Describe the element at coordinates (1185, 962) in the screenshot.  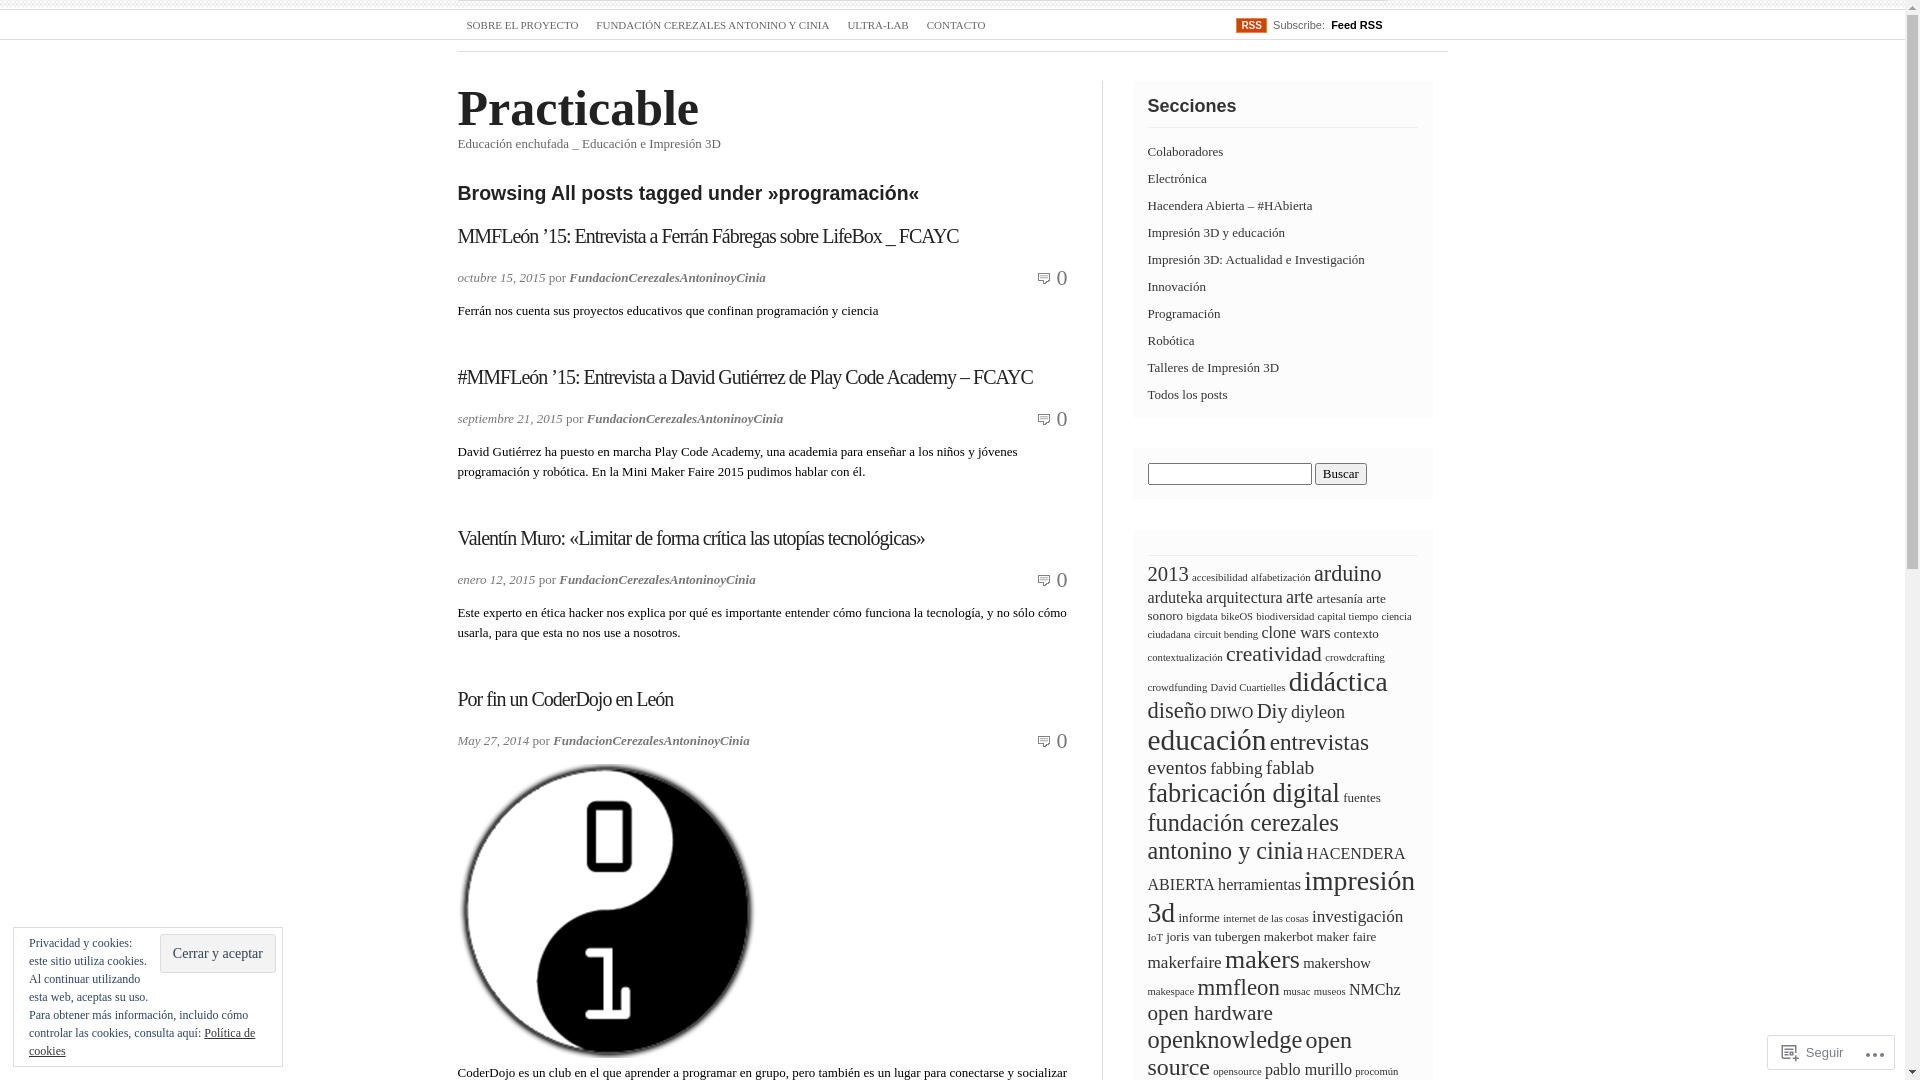
I see `makerfaire` at that location.